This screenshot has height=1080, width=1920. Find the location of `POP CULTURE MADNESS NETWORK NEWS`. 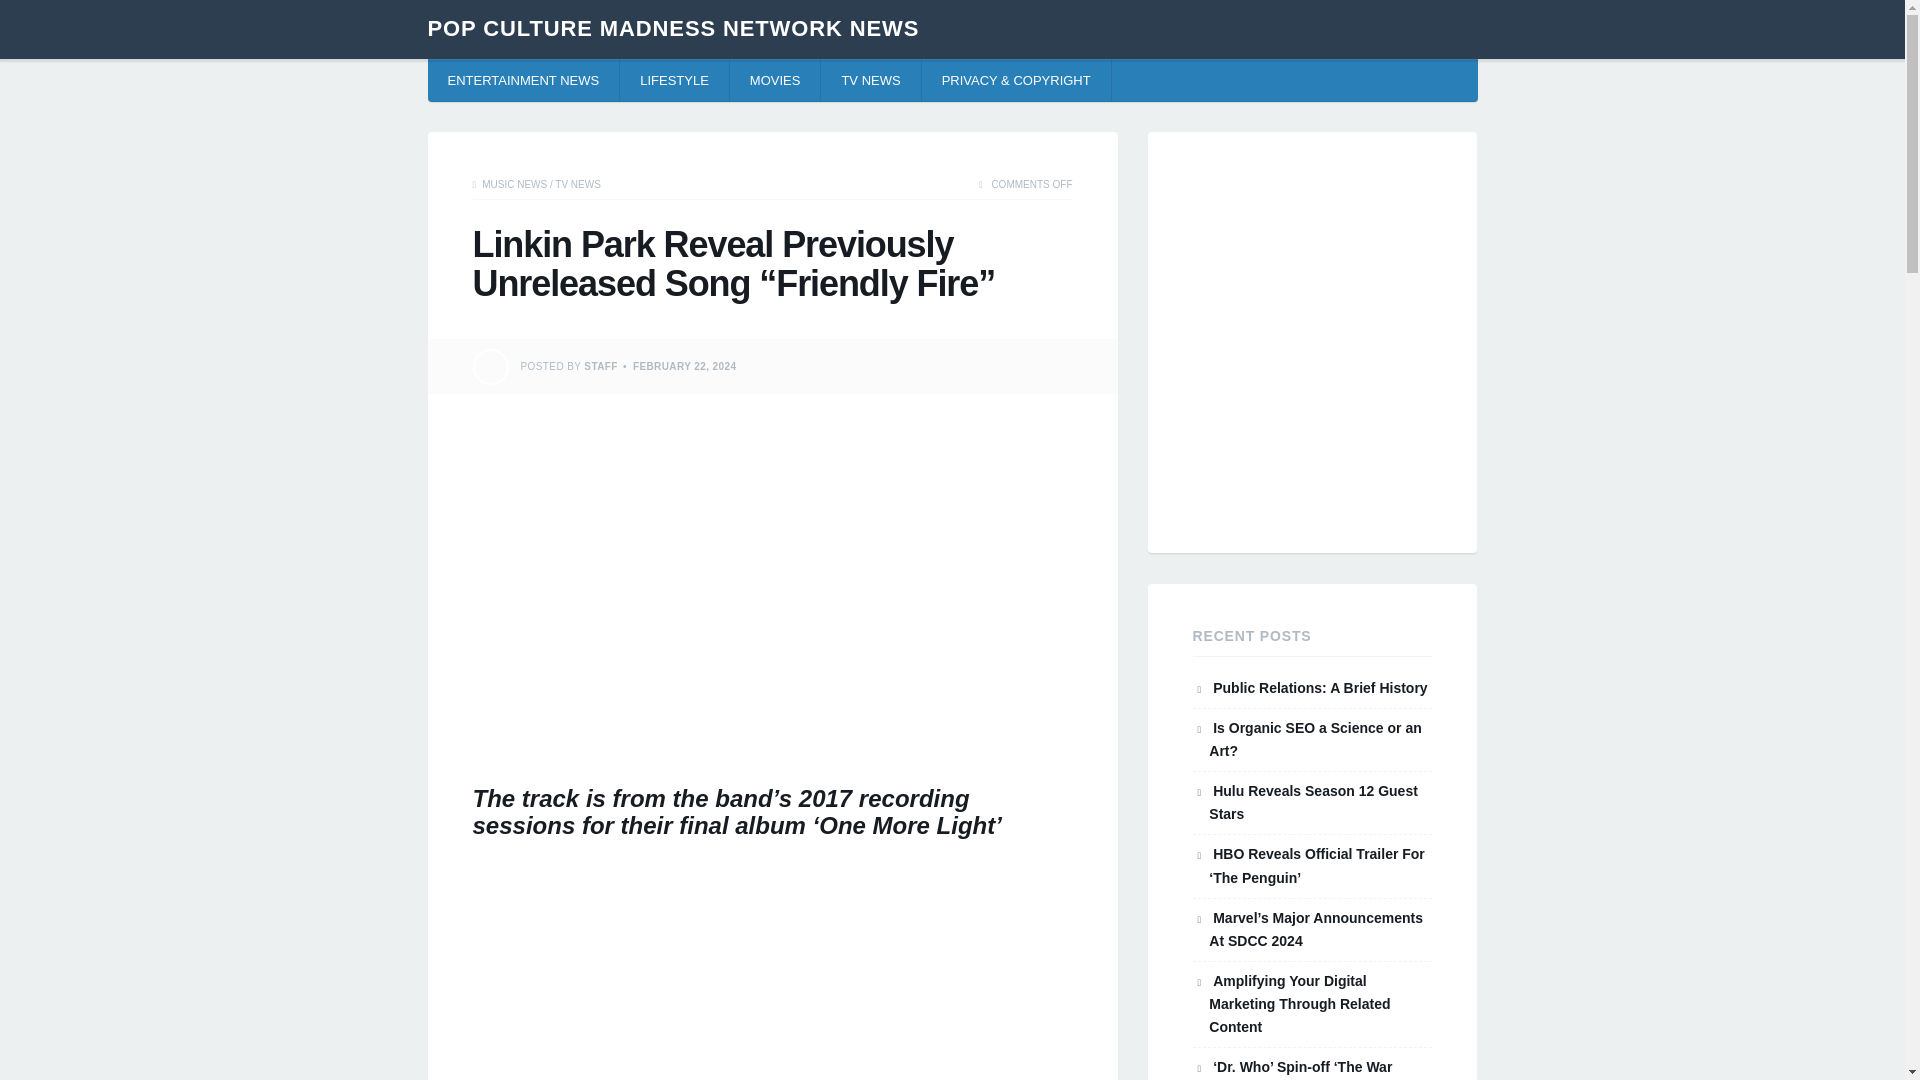

POP CULTURE MADNESS NETWORK NEWS is located at coordinates (674, 28).